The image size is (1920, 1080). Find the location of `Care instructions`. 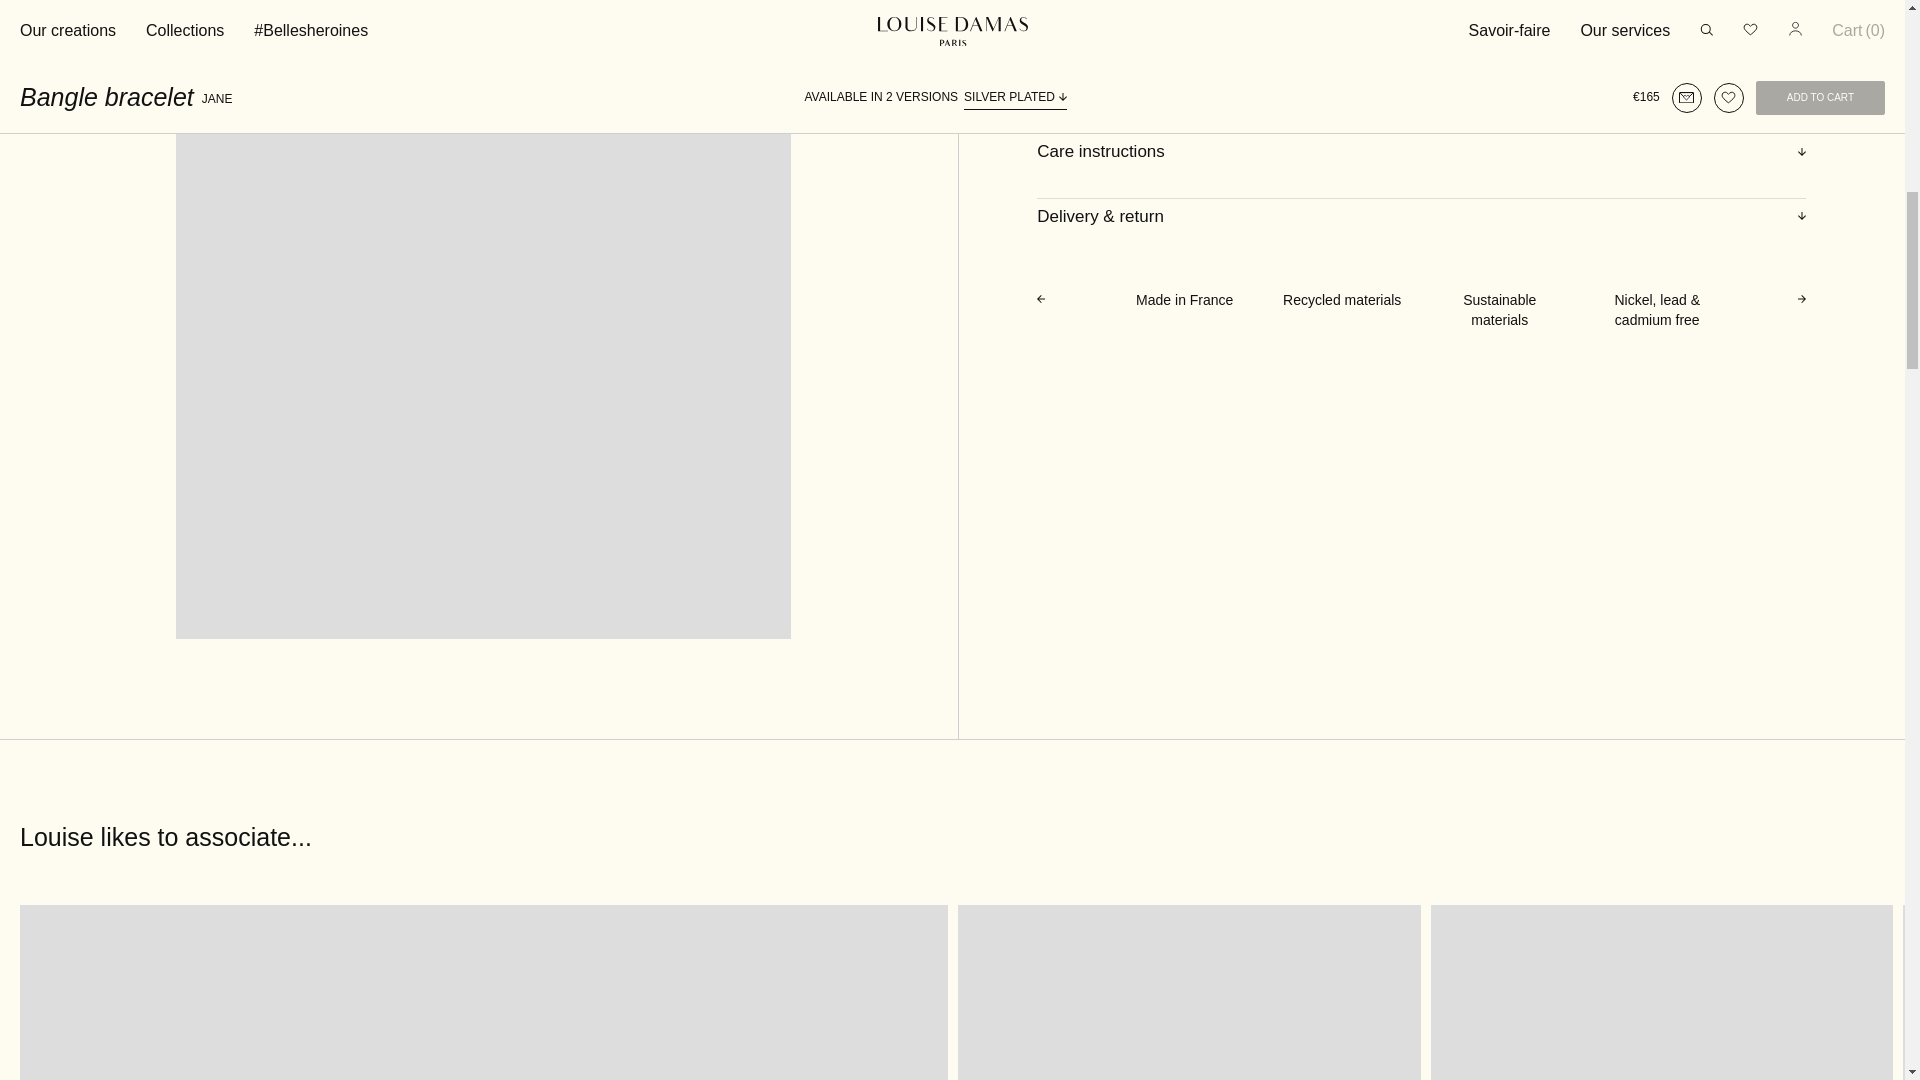

Care instructions is located at coordinates (1421, 152).